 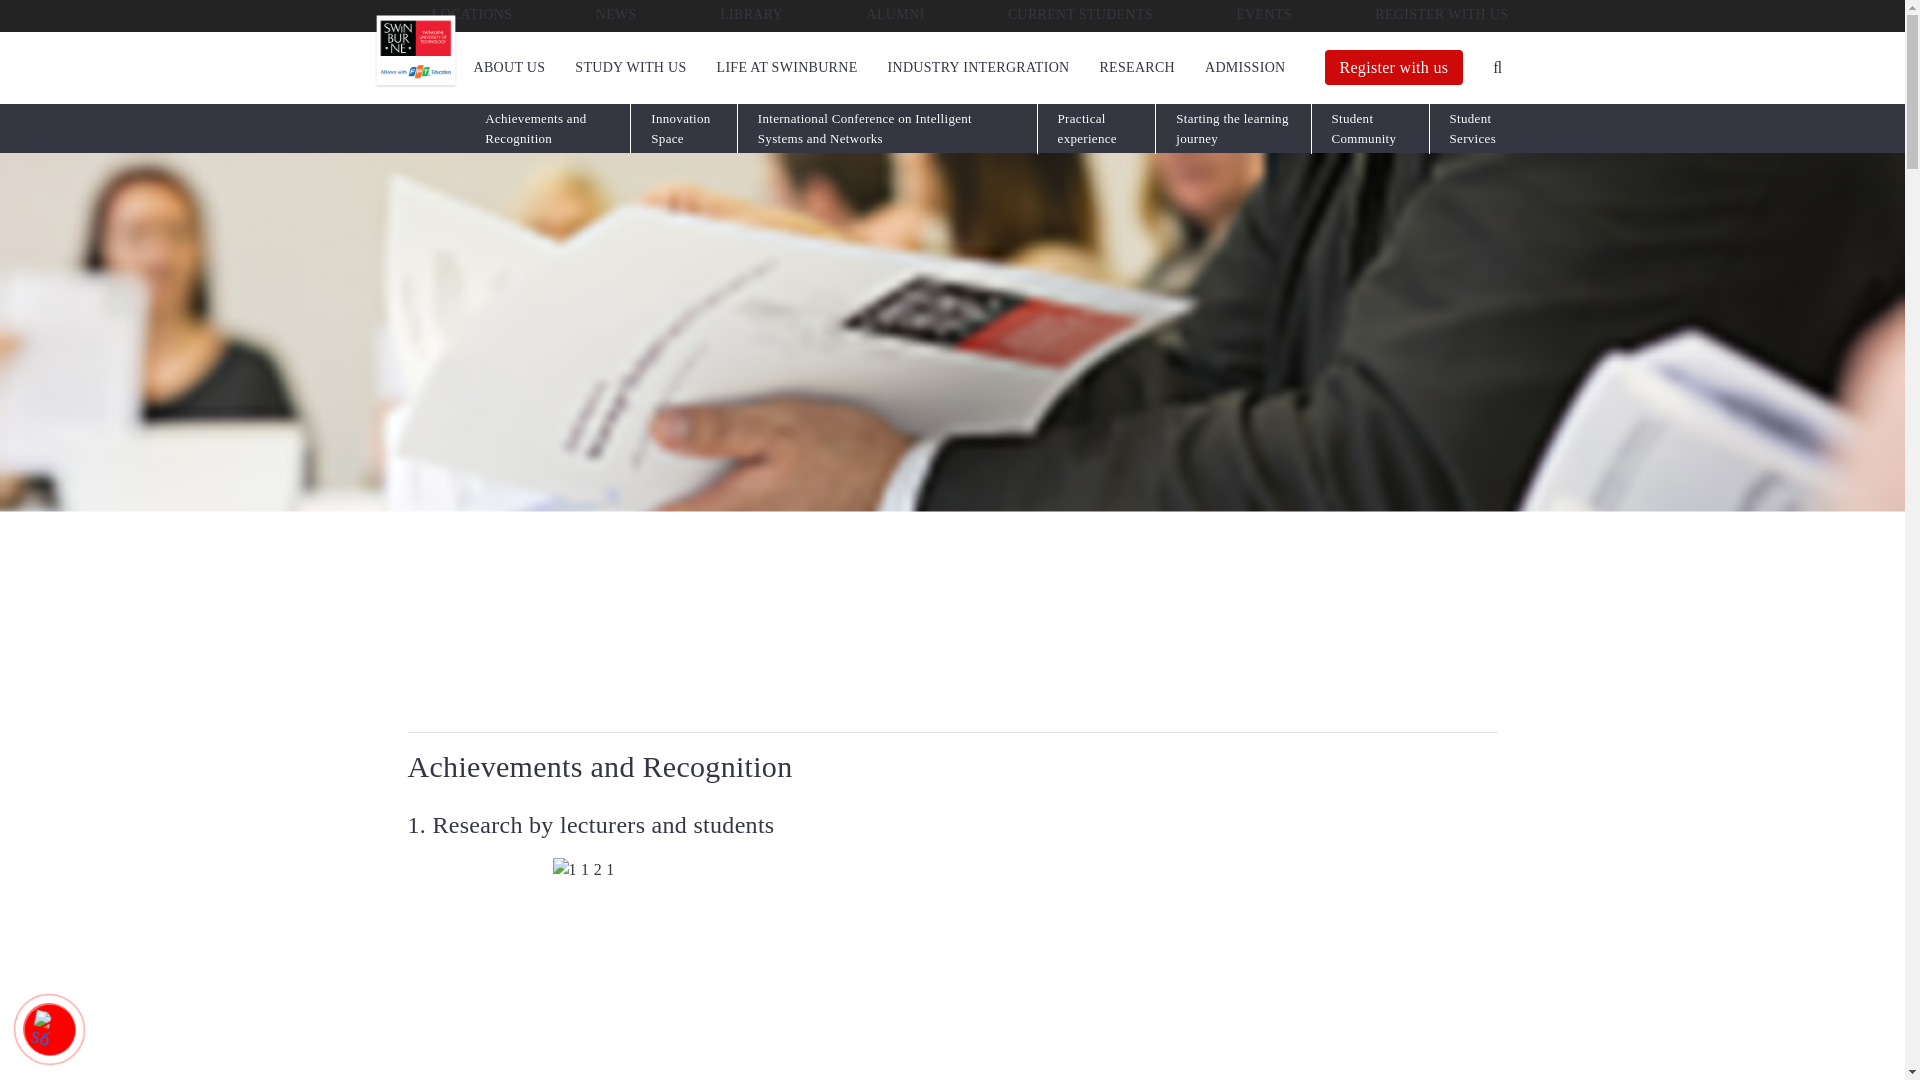 What do you see at coordinates (1136, 67) in the screenshot?
I see `RESEARCH` at bounding box center [1136, 67].